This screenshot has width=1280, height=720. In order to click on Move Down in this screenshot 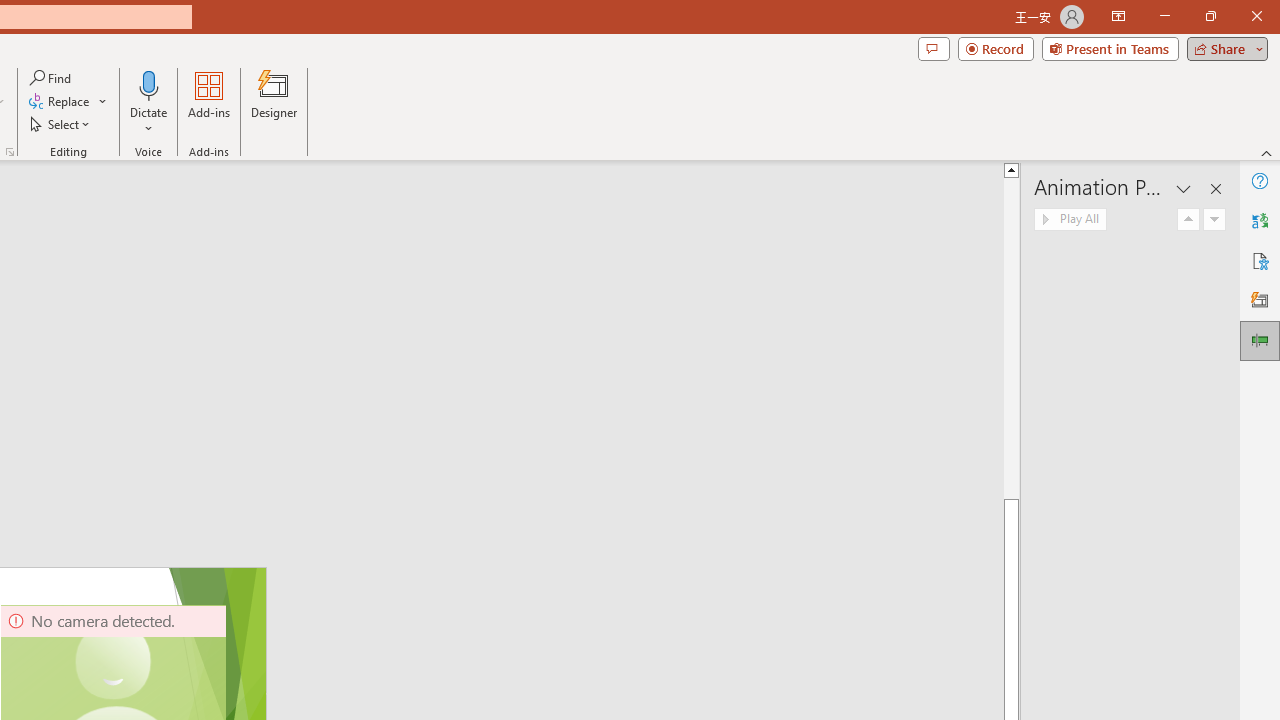, I will do `click(1214, 220)`.